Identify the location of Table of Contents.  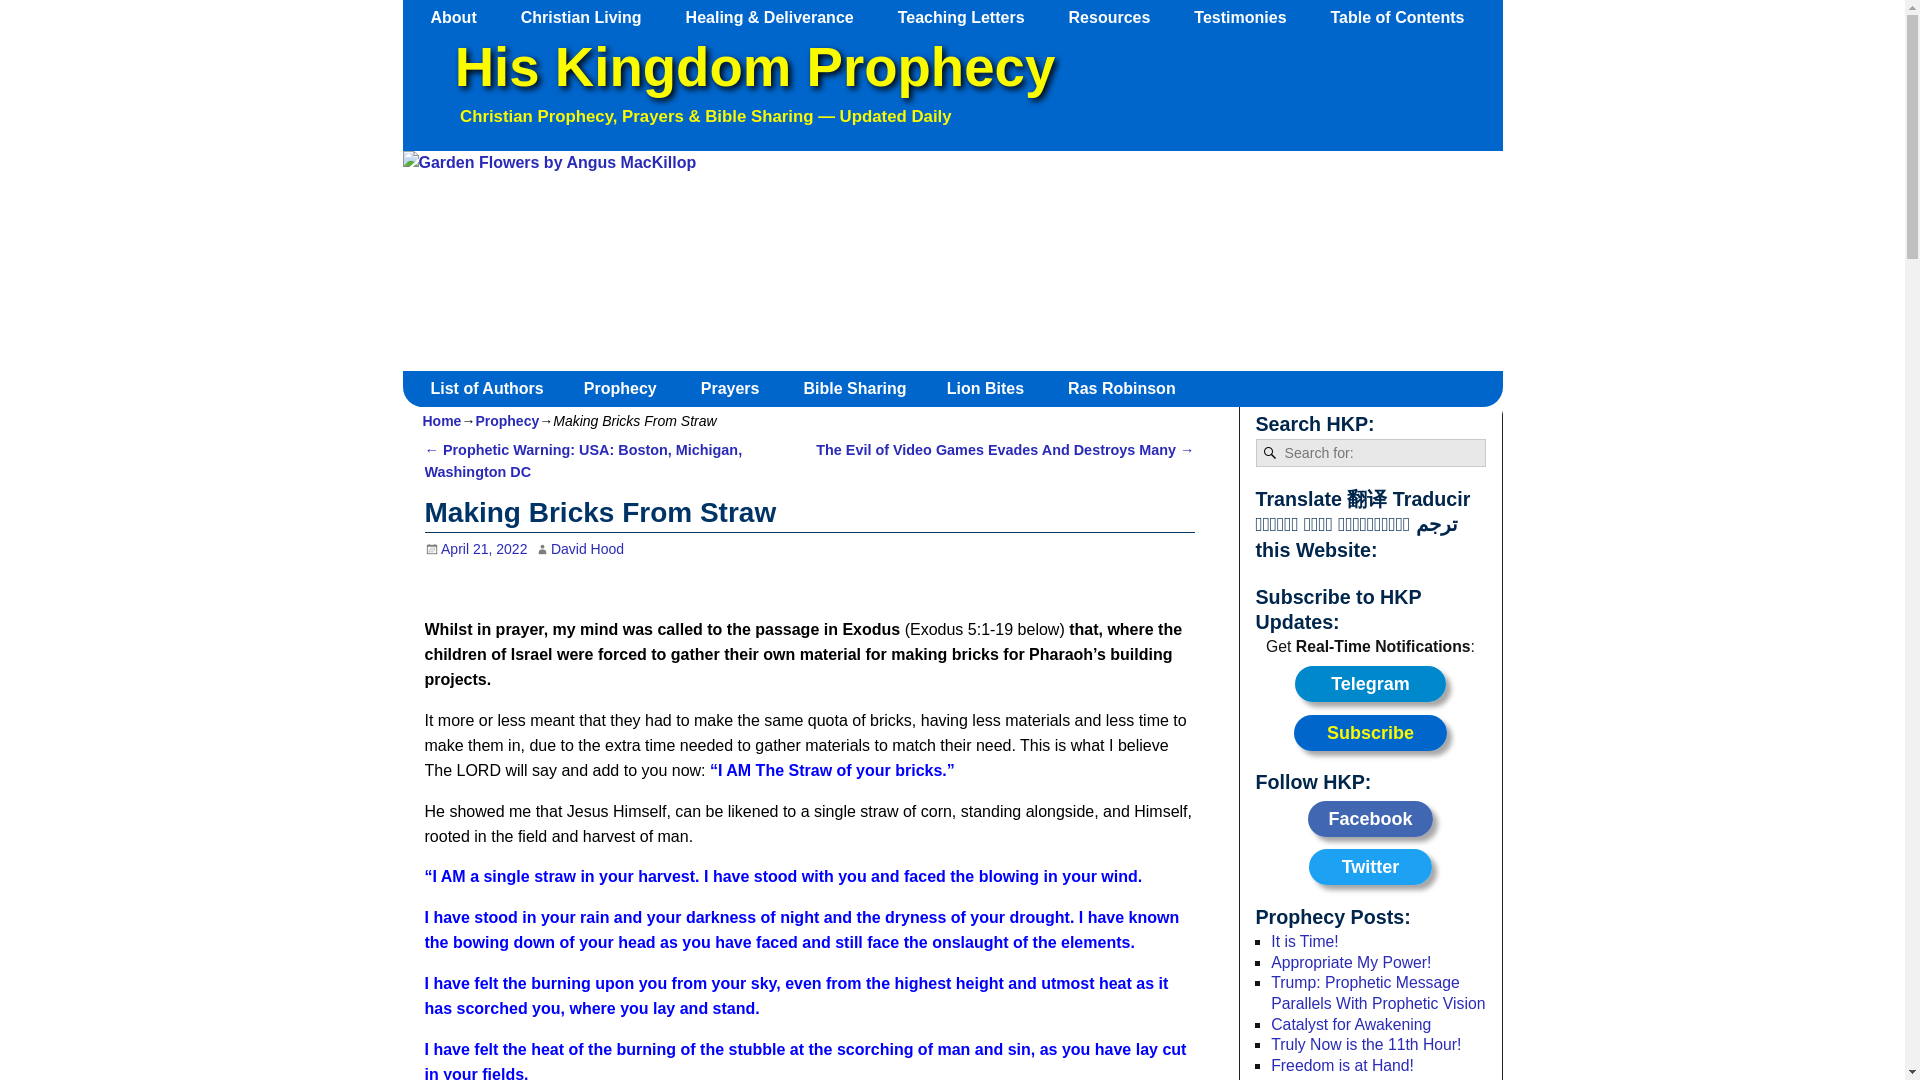
(1406, 17).